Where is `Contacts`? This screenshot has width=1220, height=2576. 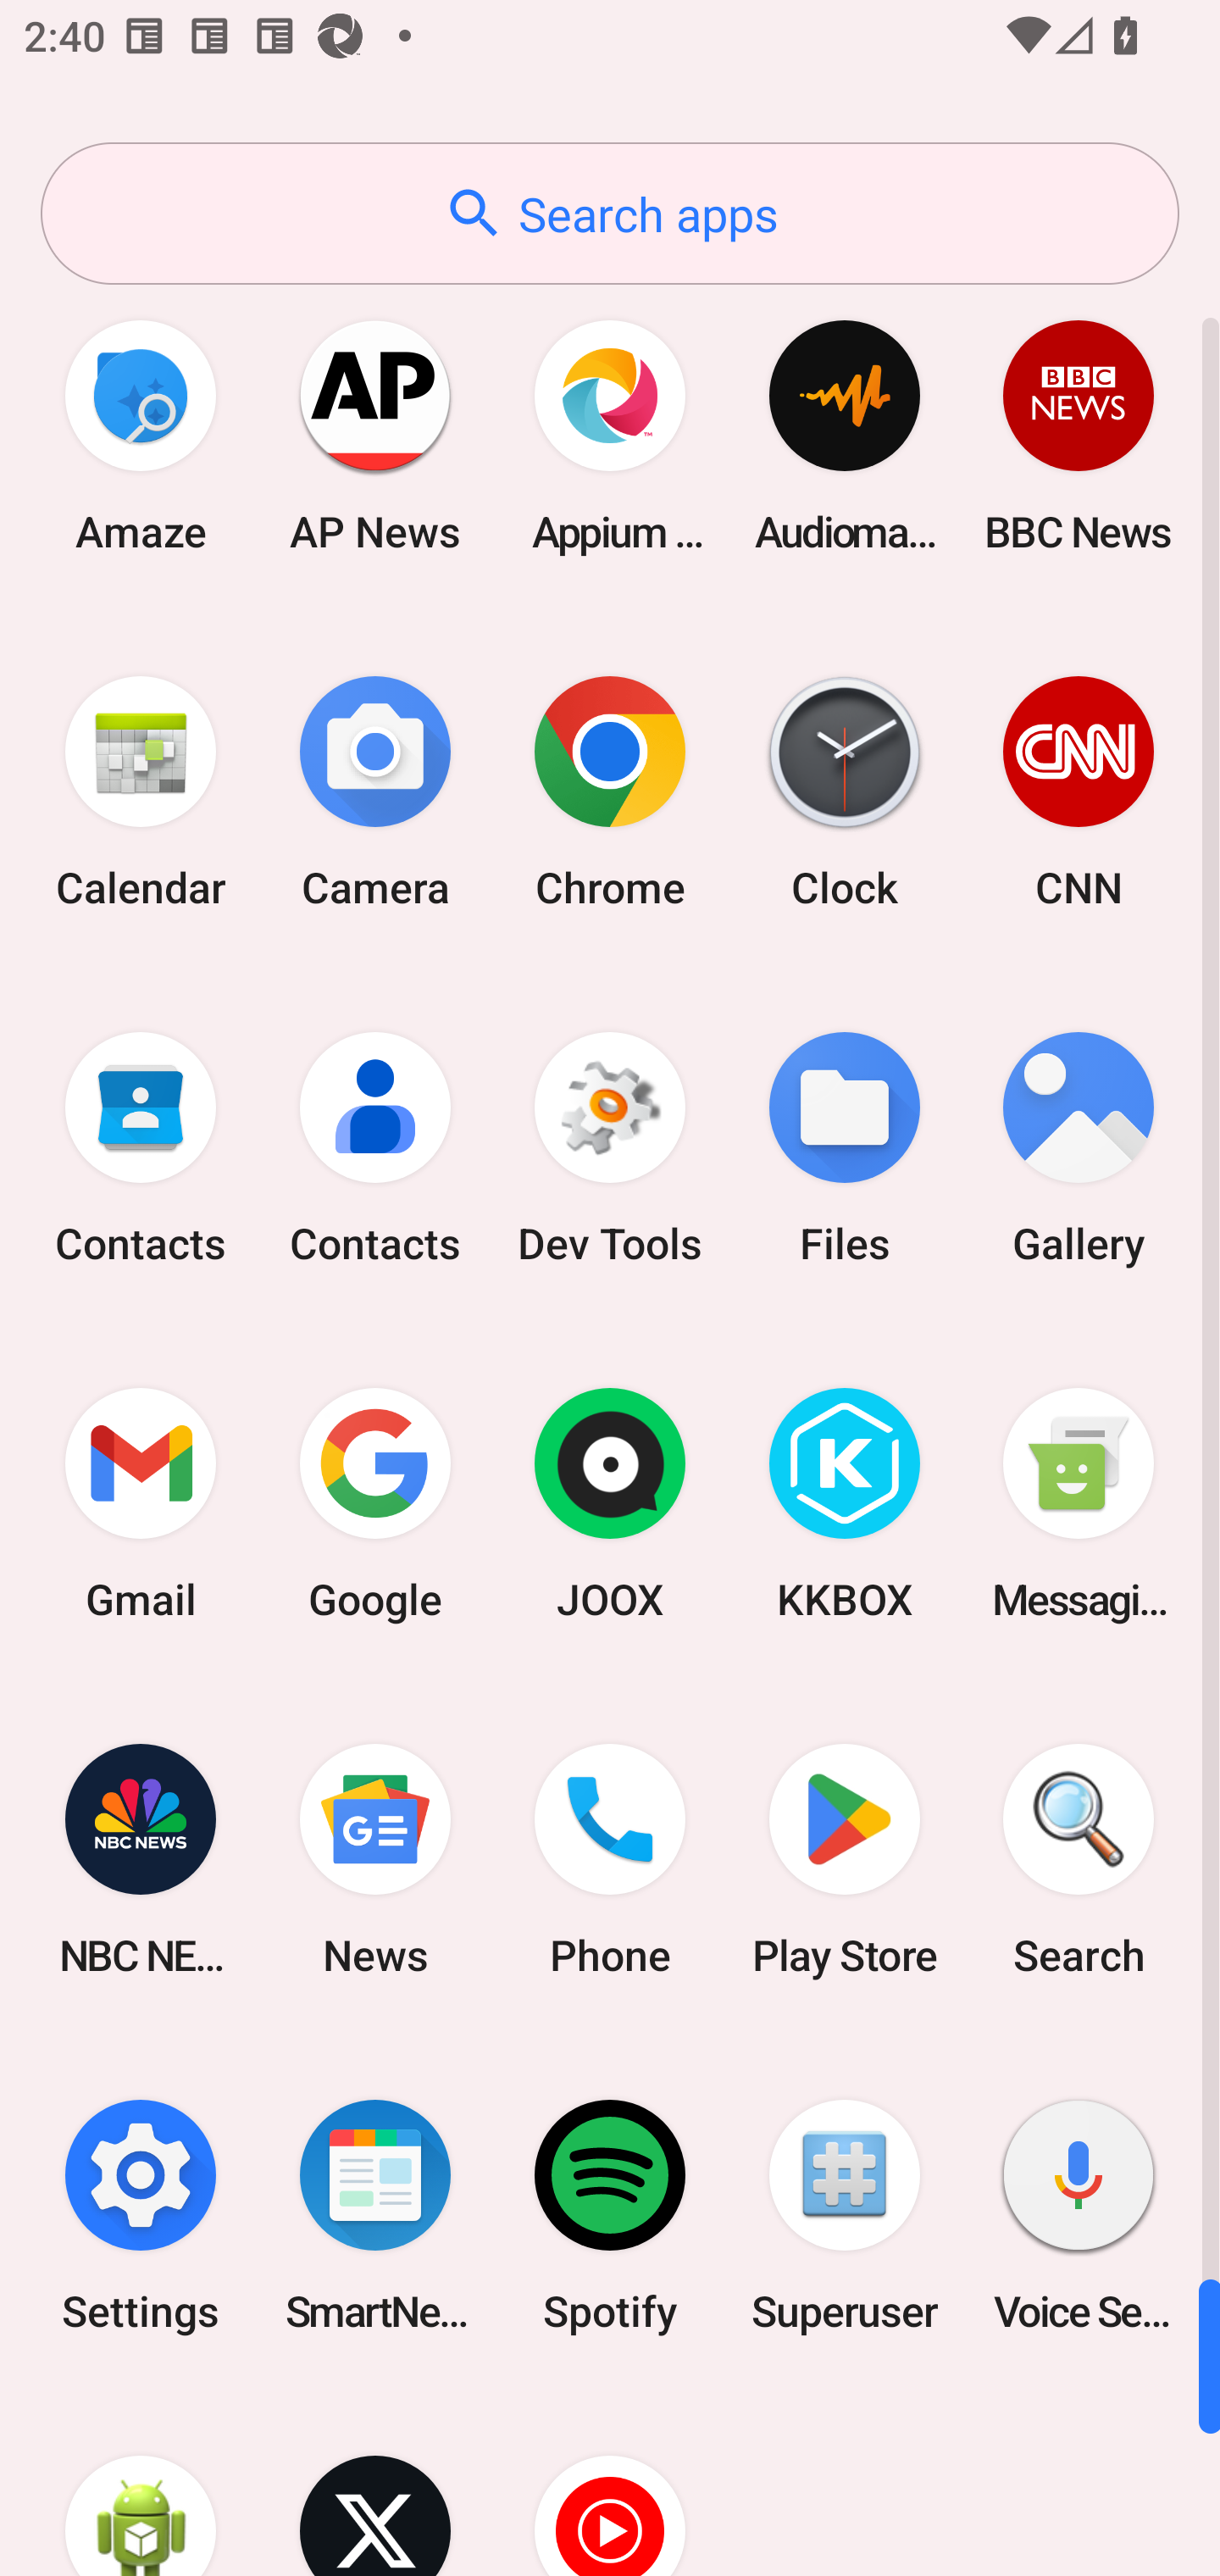 Contacts is located at coordinates (141, 1149).